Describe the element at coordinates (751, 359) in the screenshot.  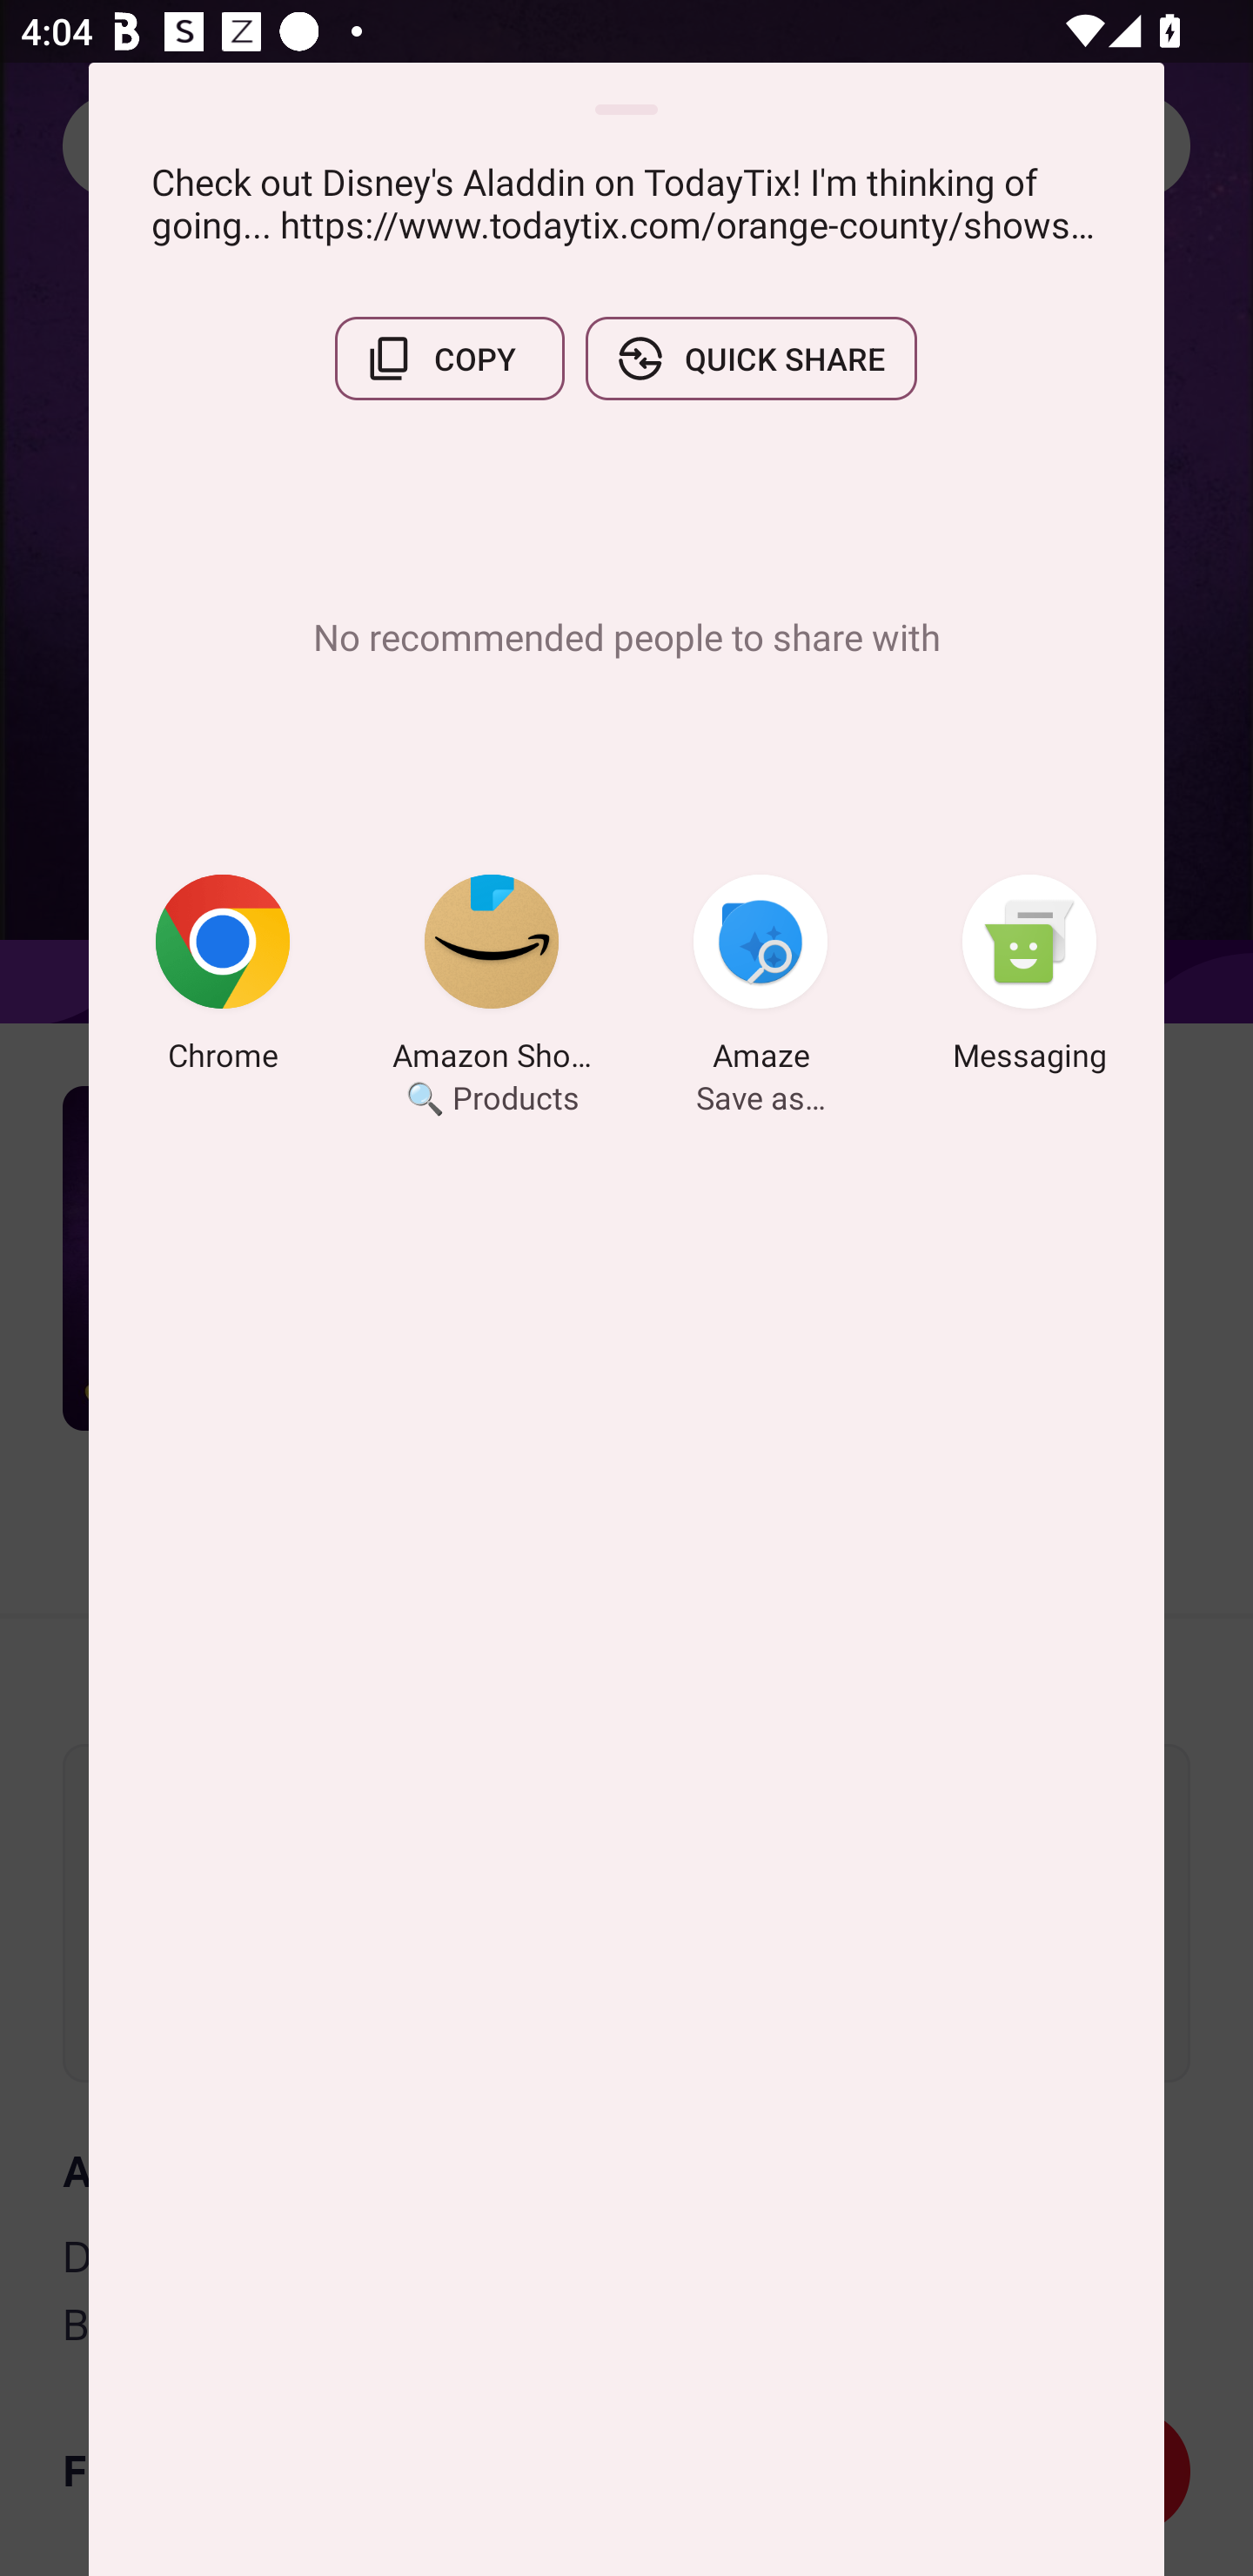
I see `QUICK SHARE` at that location.